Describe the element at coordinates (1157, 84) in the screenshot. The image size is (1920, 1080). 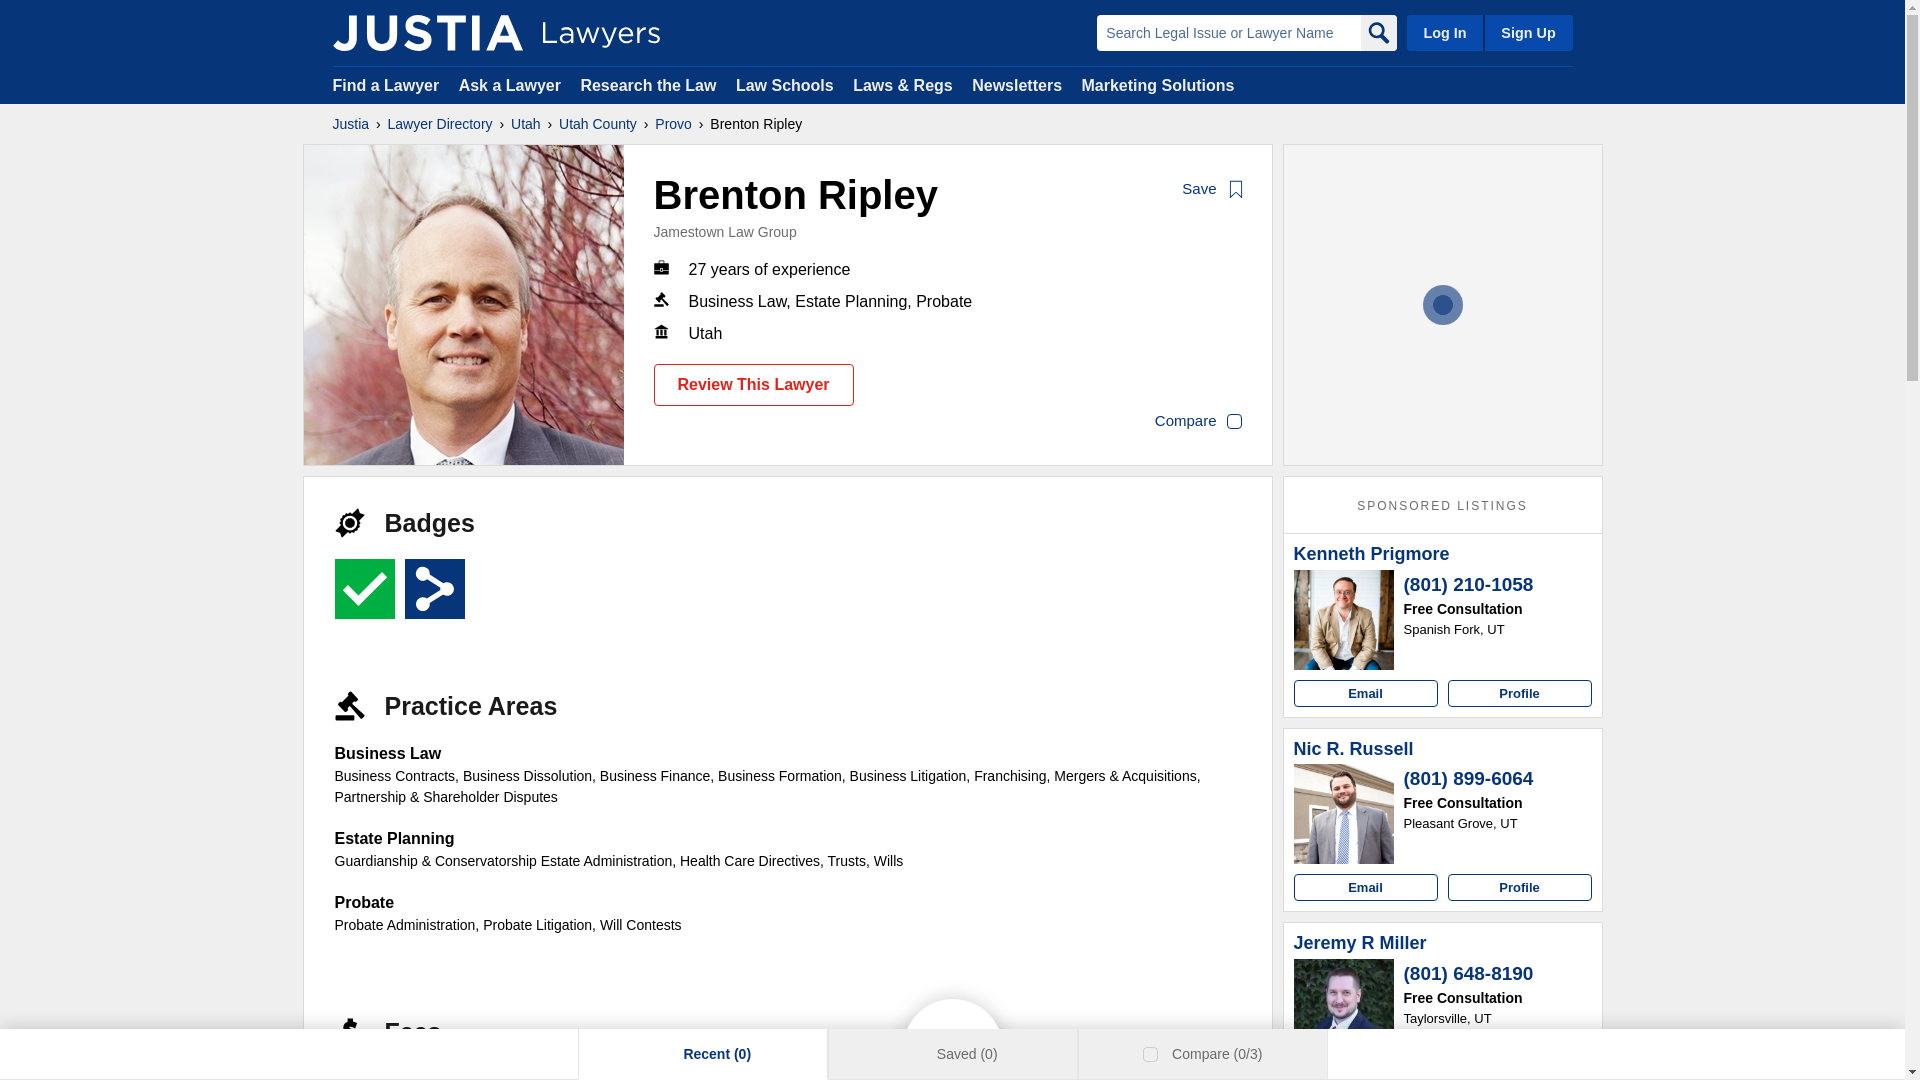
I see `Marketing Solutions` at that location.